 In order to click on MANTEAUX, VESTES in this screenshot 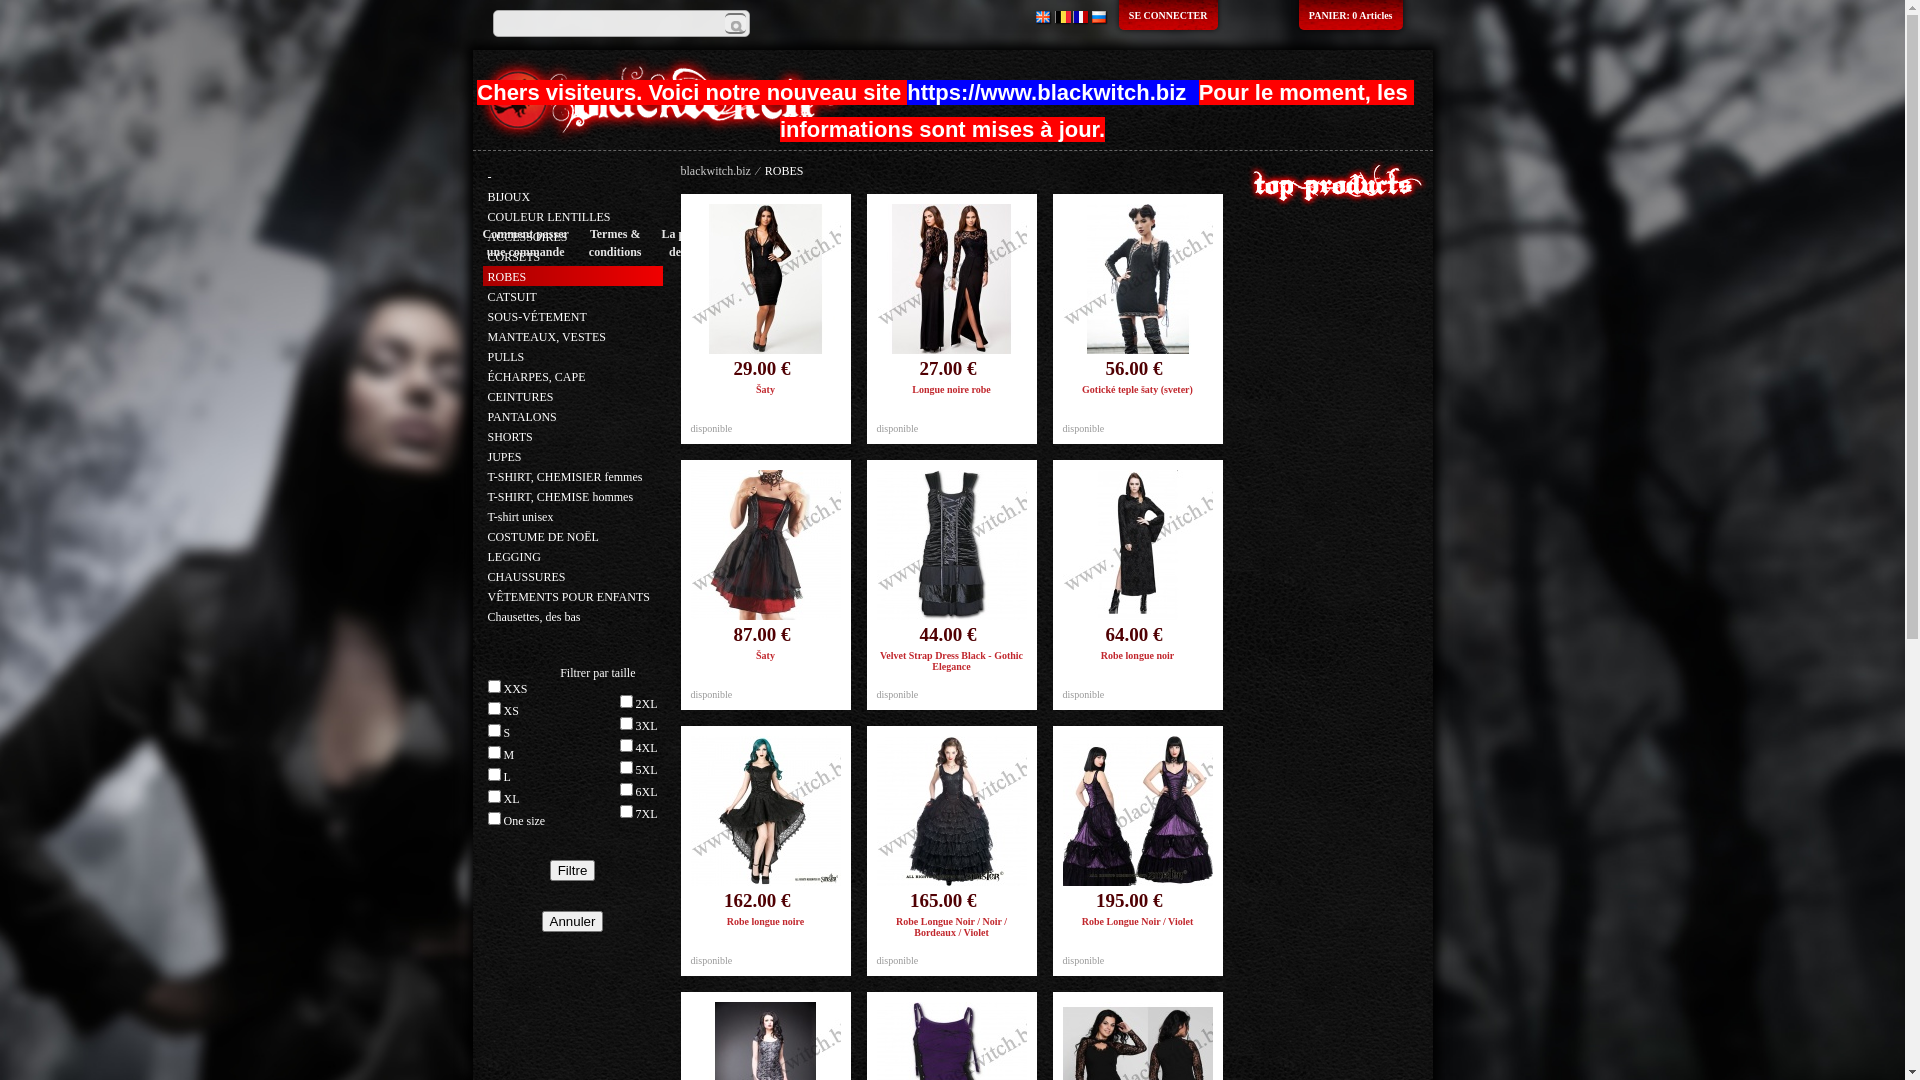, I will do `click(547, 337)`.